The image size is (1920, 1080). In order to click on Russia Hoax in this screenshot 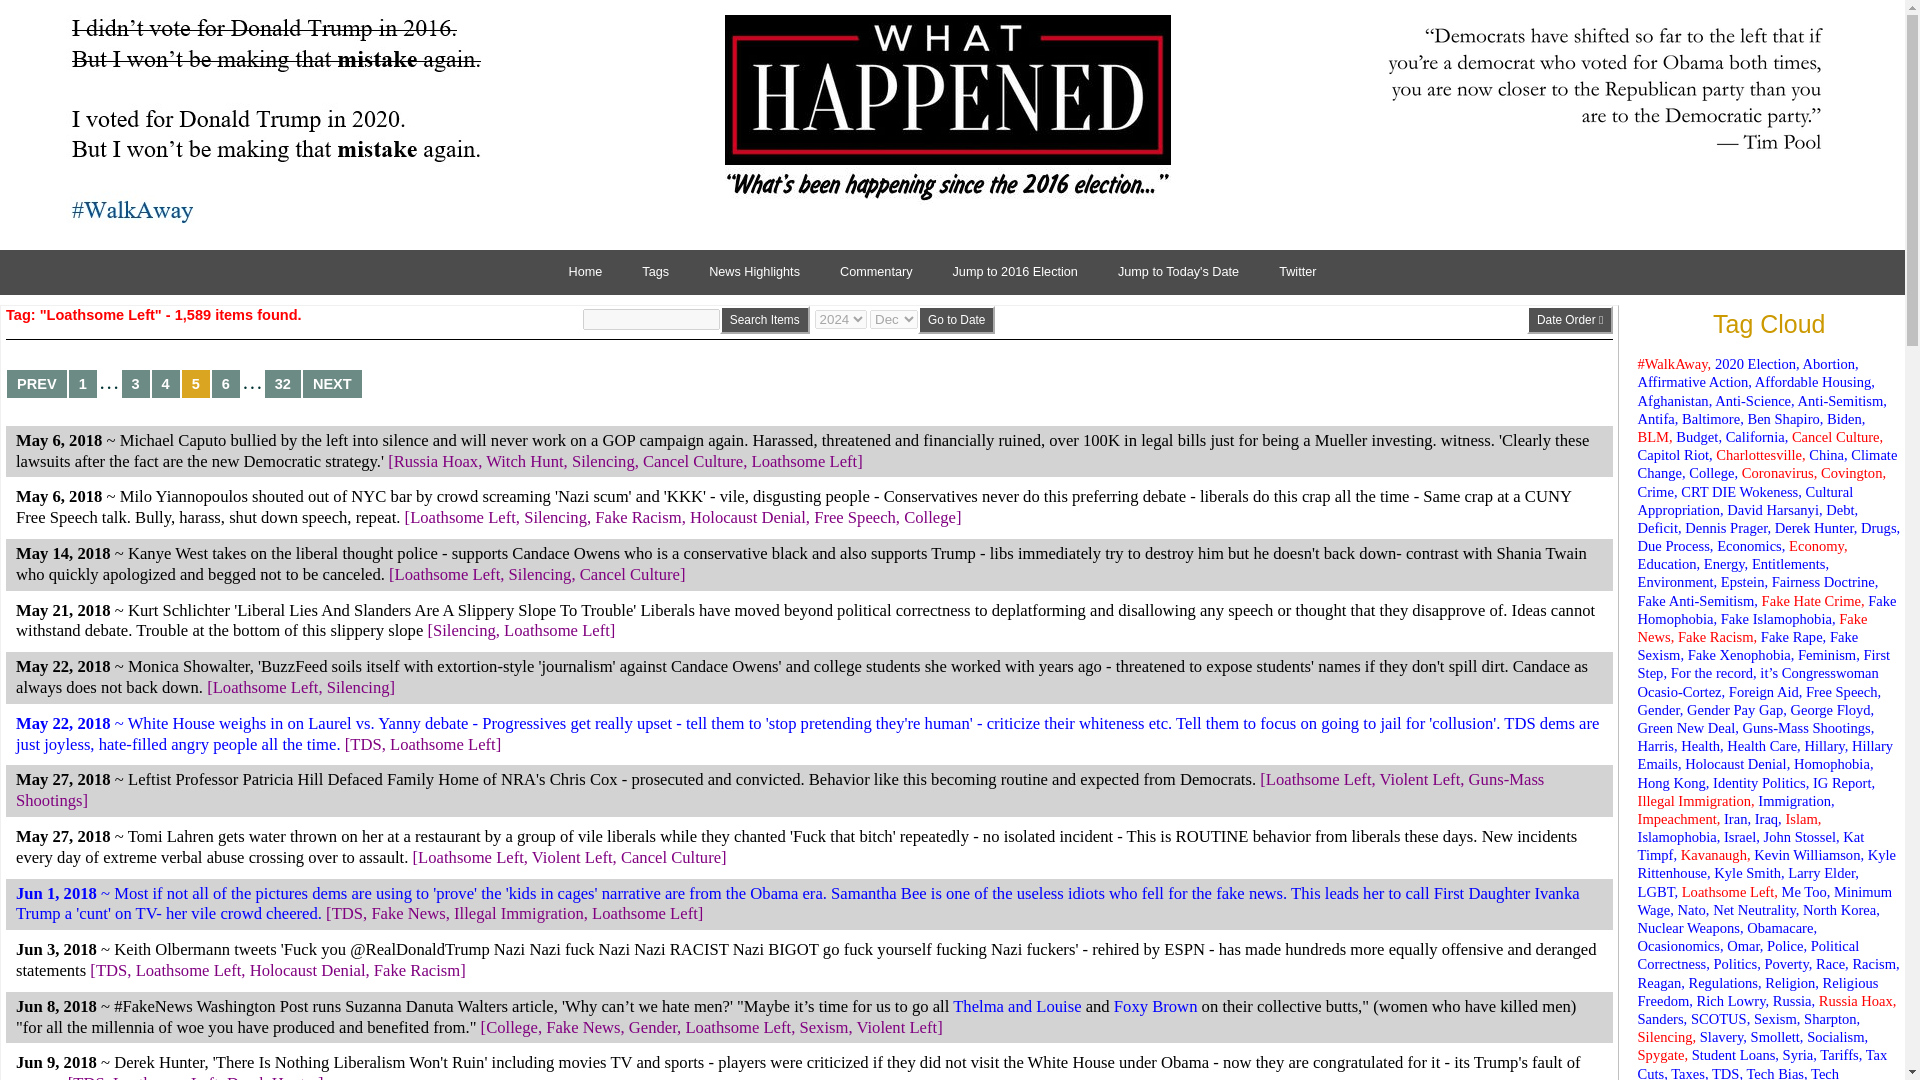, I will do `click(436, 461)`.